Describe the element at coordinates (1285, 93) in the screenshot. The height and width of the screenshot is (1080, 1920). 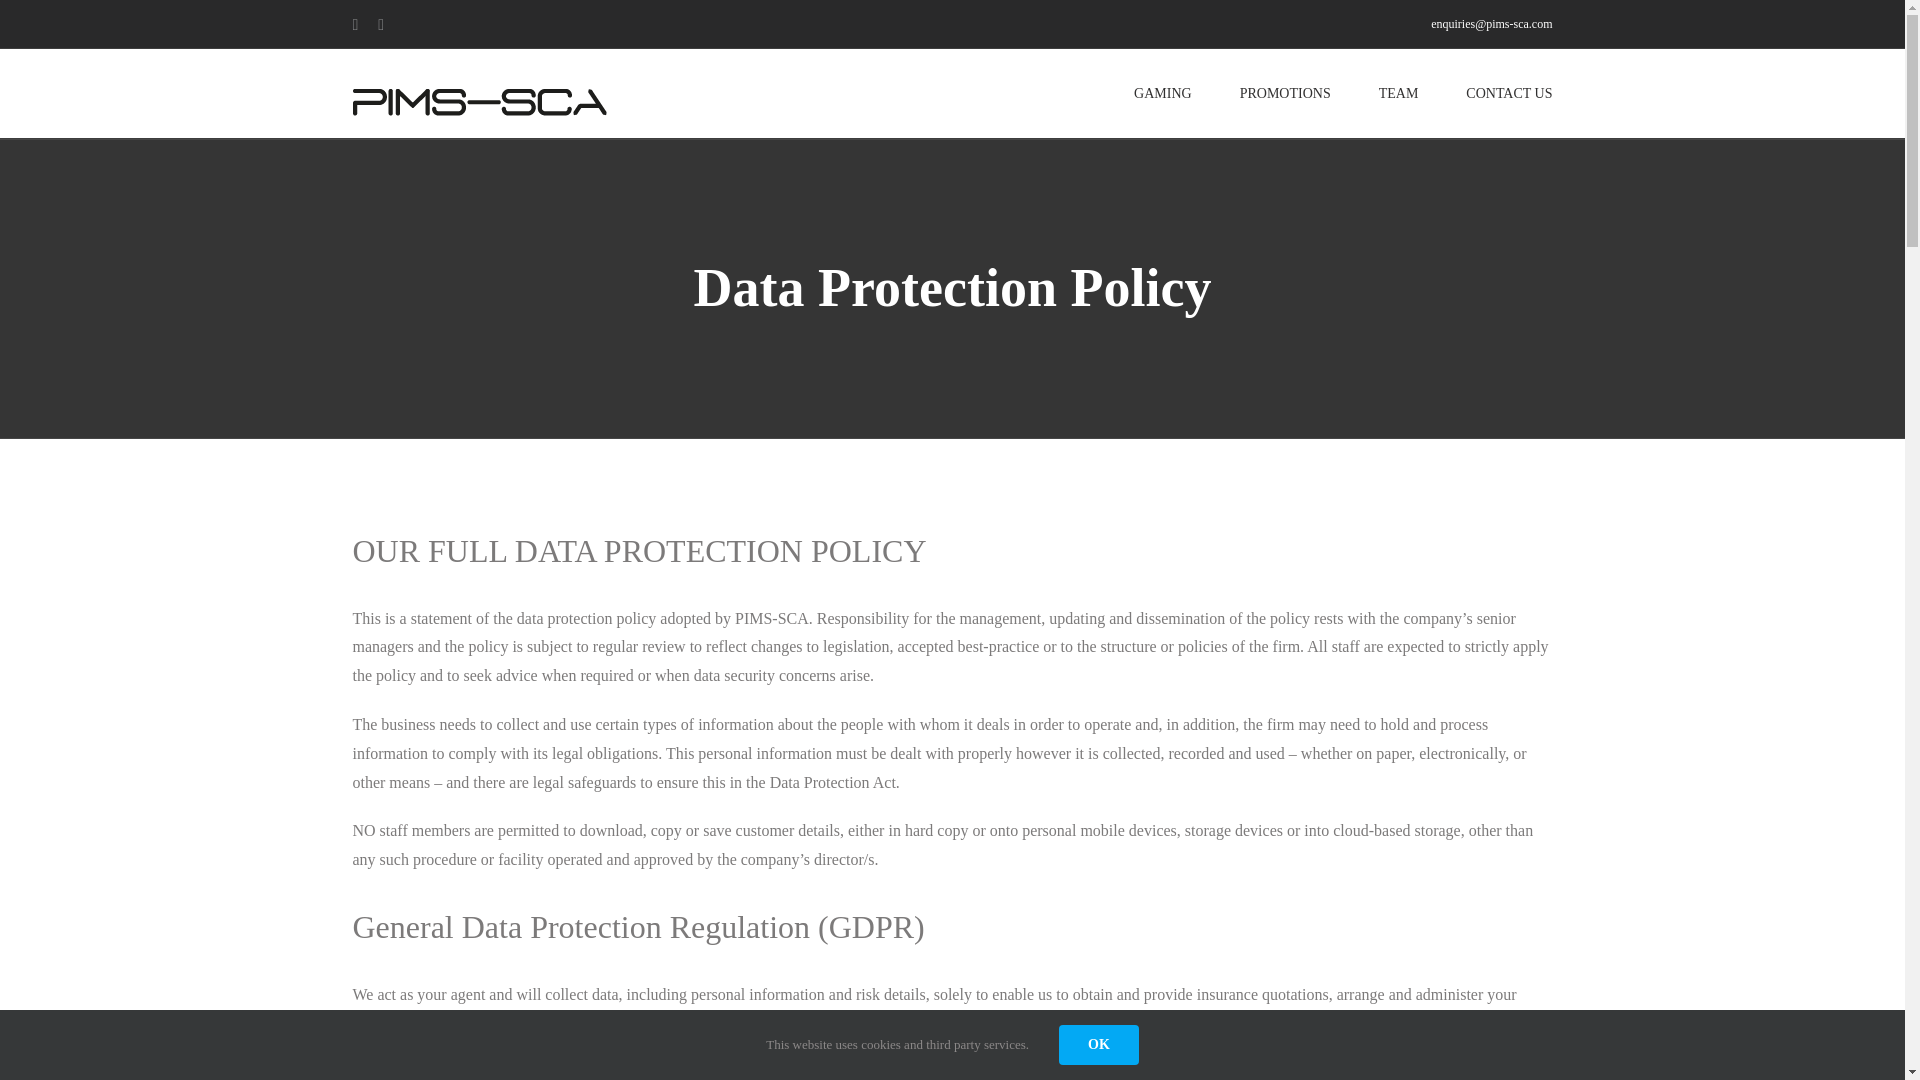
I see `PROMOTIONS` at that location.